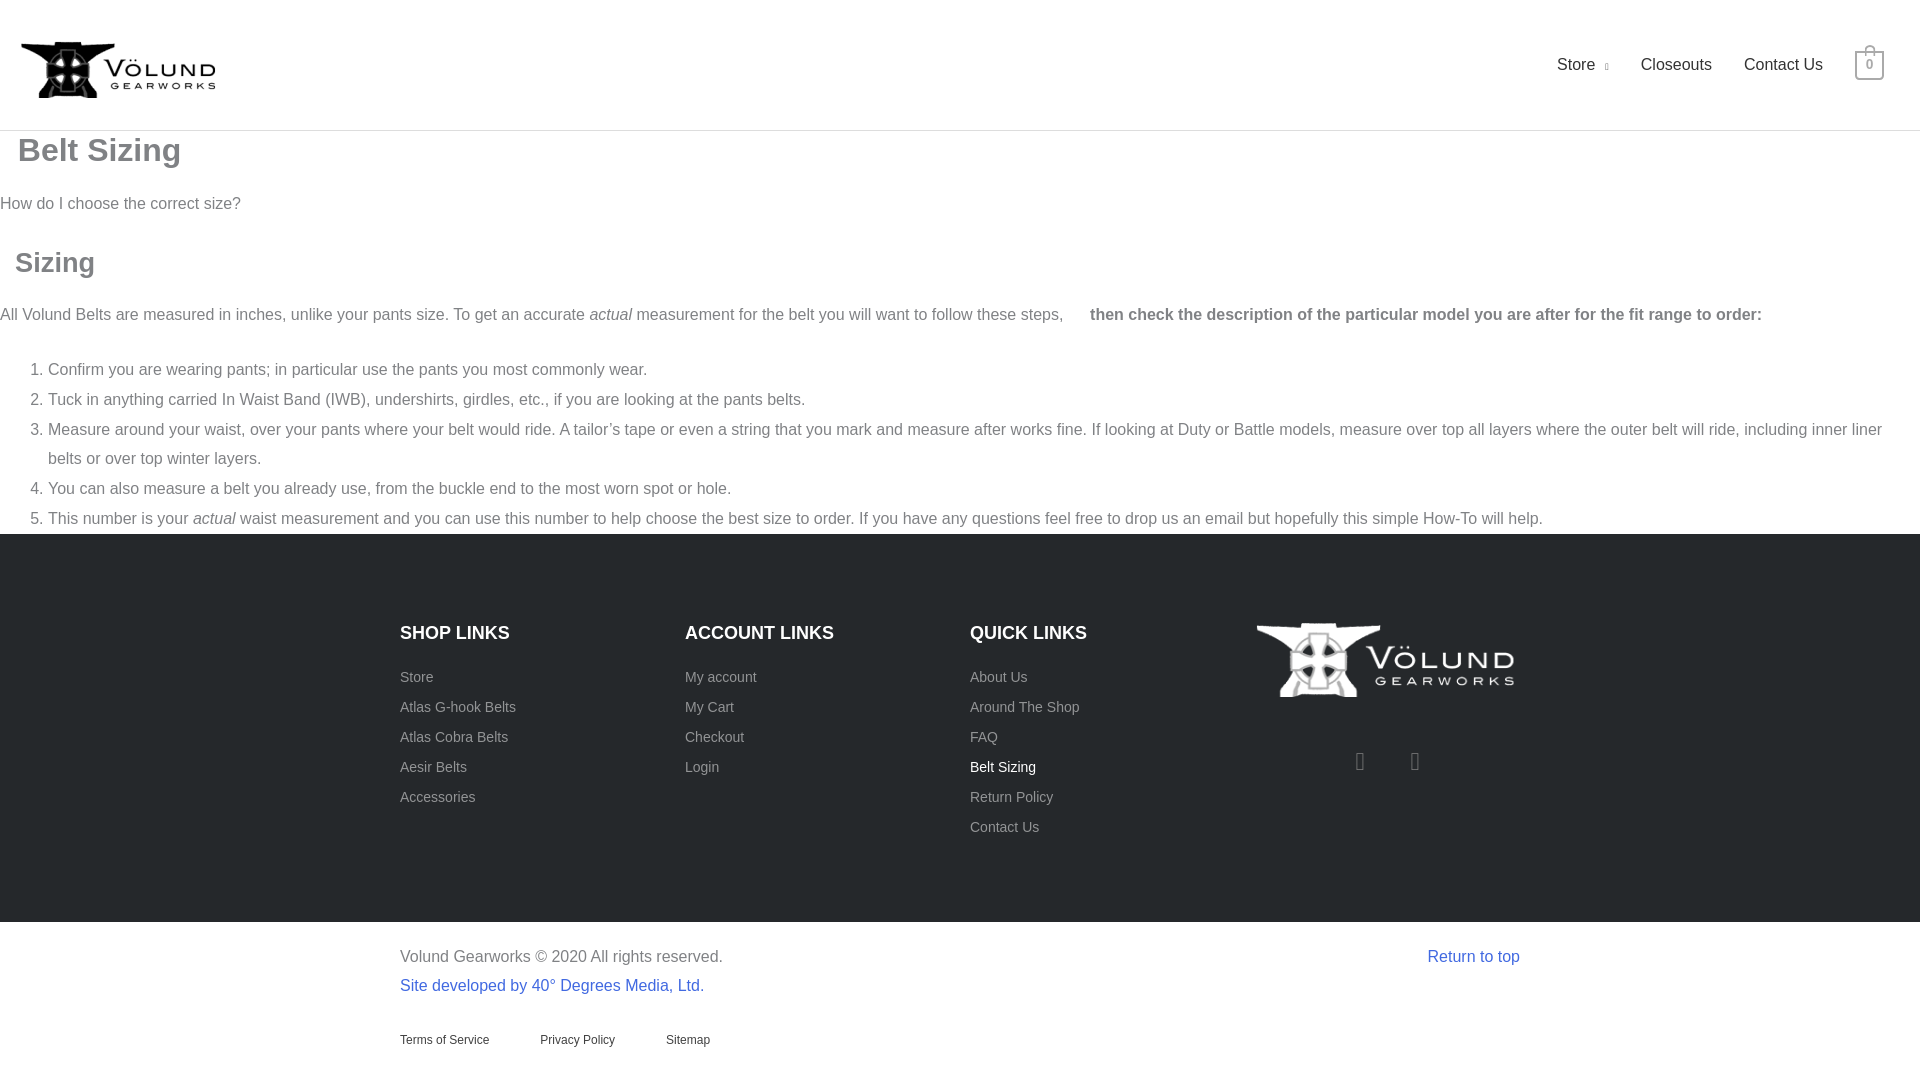 This screenshot has height=1080, width=1920. Describe the element at coordinates (1102, 707) in the screenshot. I see `Around The Shop` at that location.